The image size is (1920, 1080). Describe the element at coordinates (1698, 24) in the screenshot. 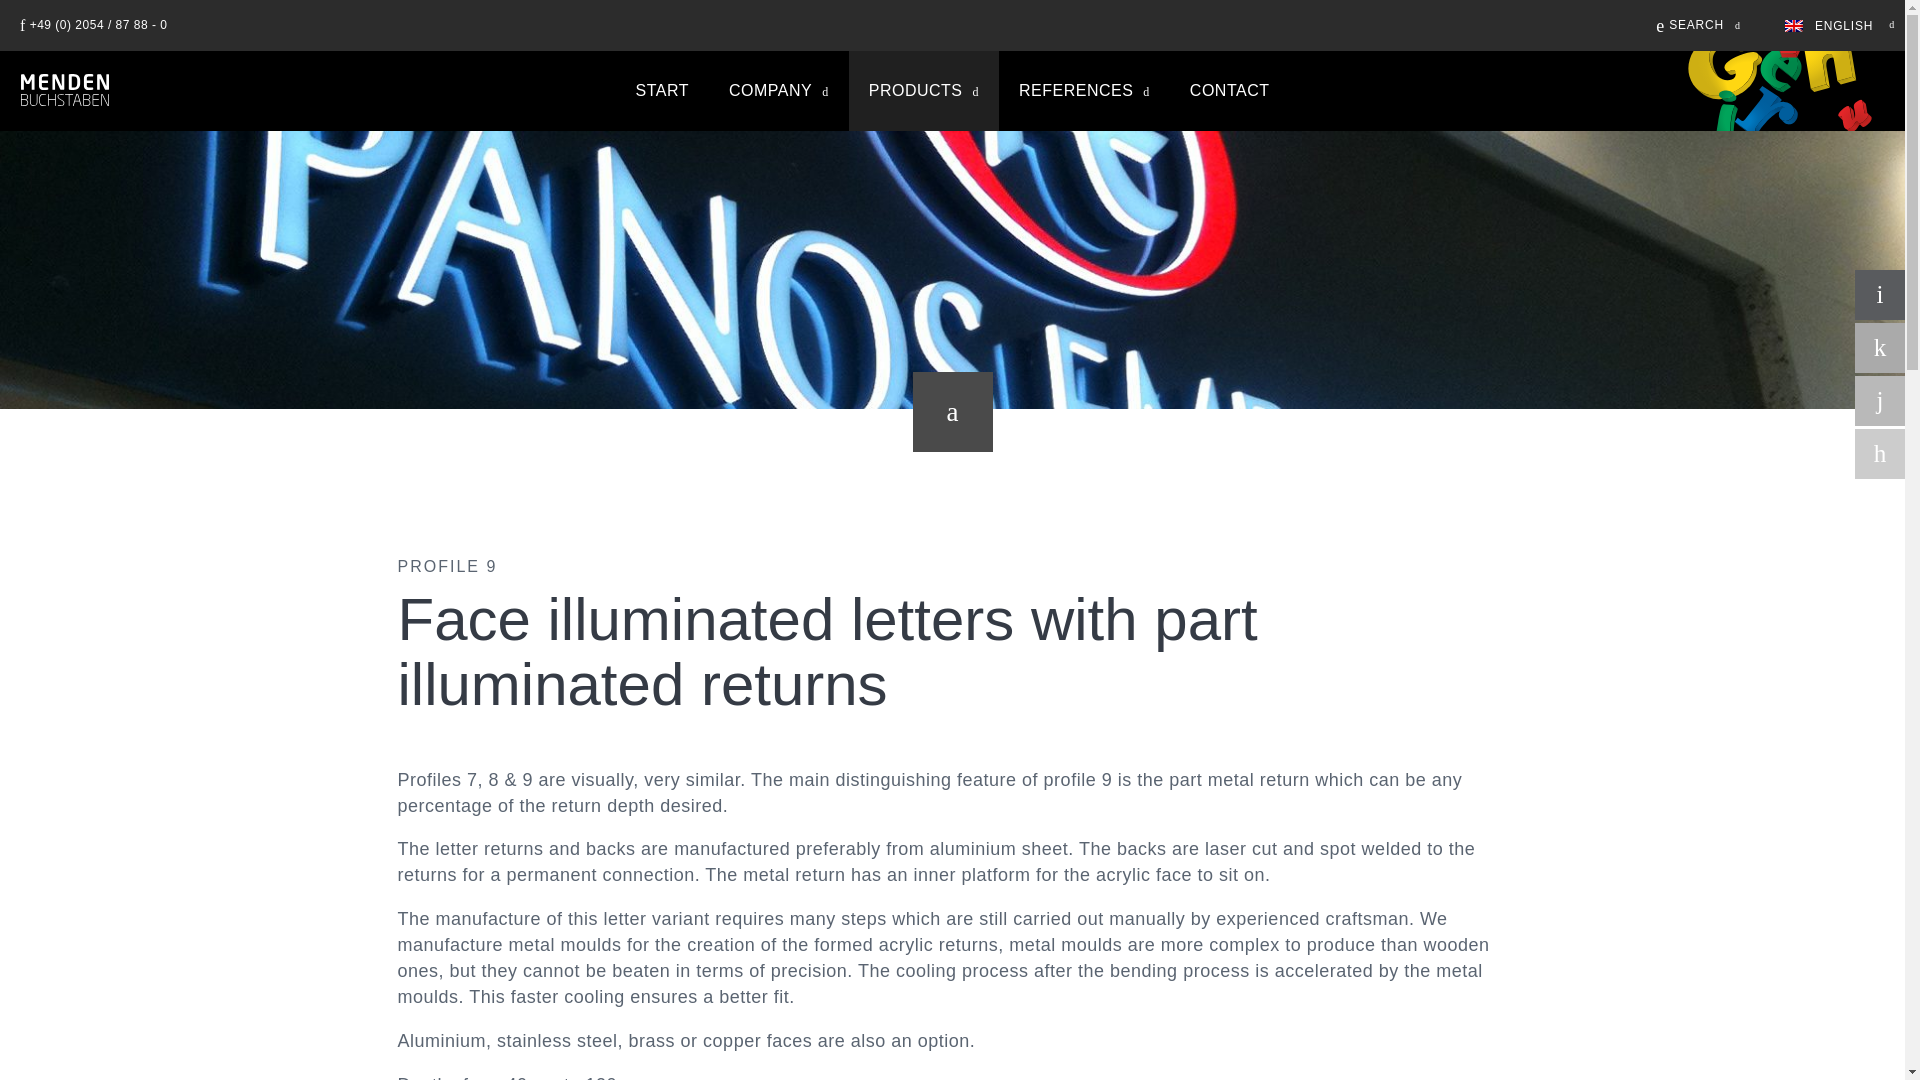

I see `SEARCH` at that location.